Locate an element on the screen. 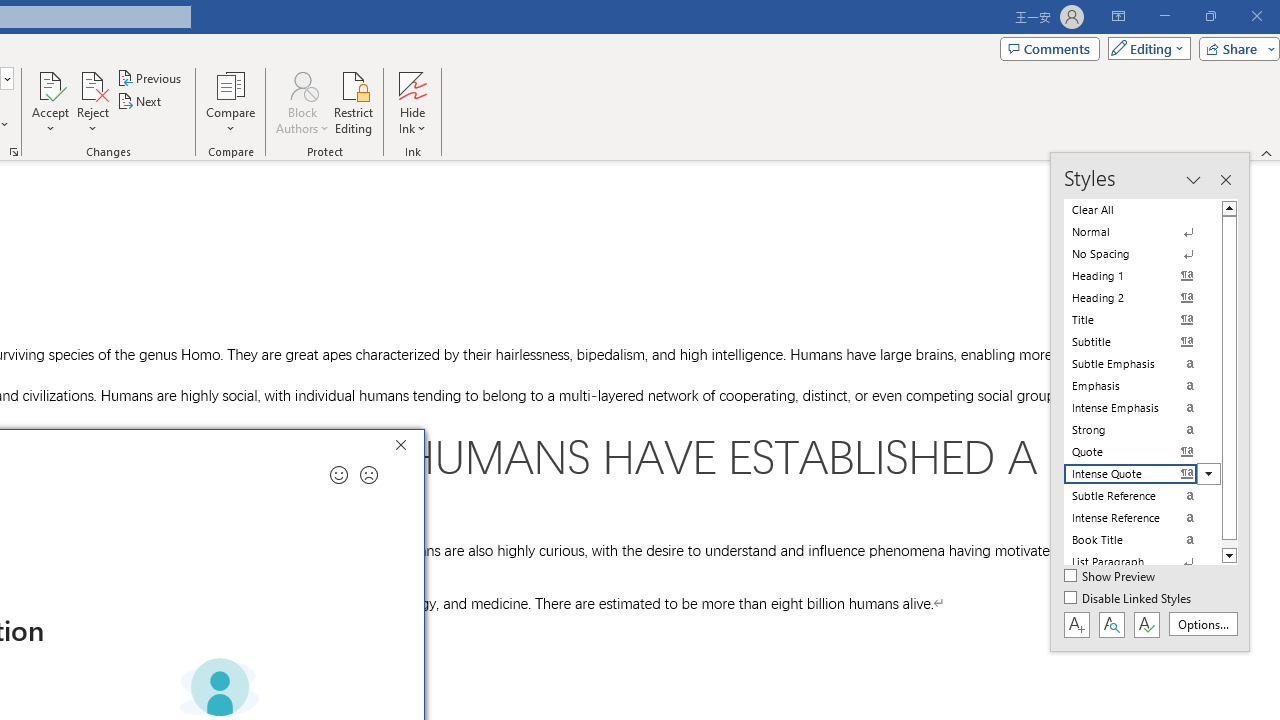 The image size is (1280, 720). Block Authors is located at coordinates (302, 102).